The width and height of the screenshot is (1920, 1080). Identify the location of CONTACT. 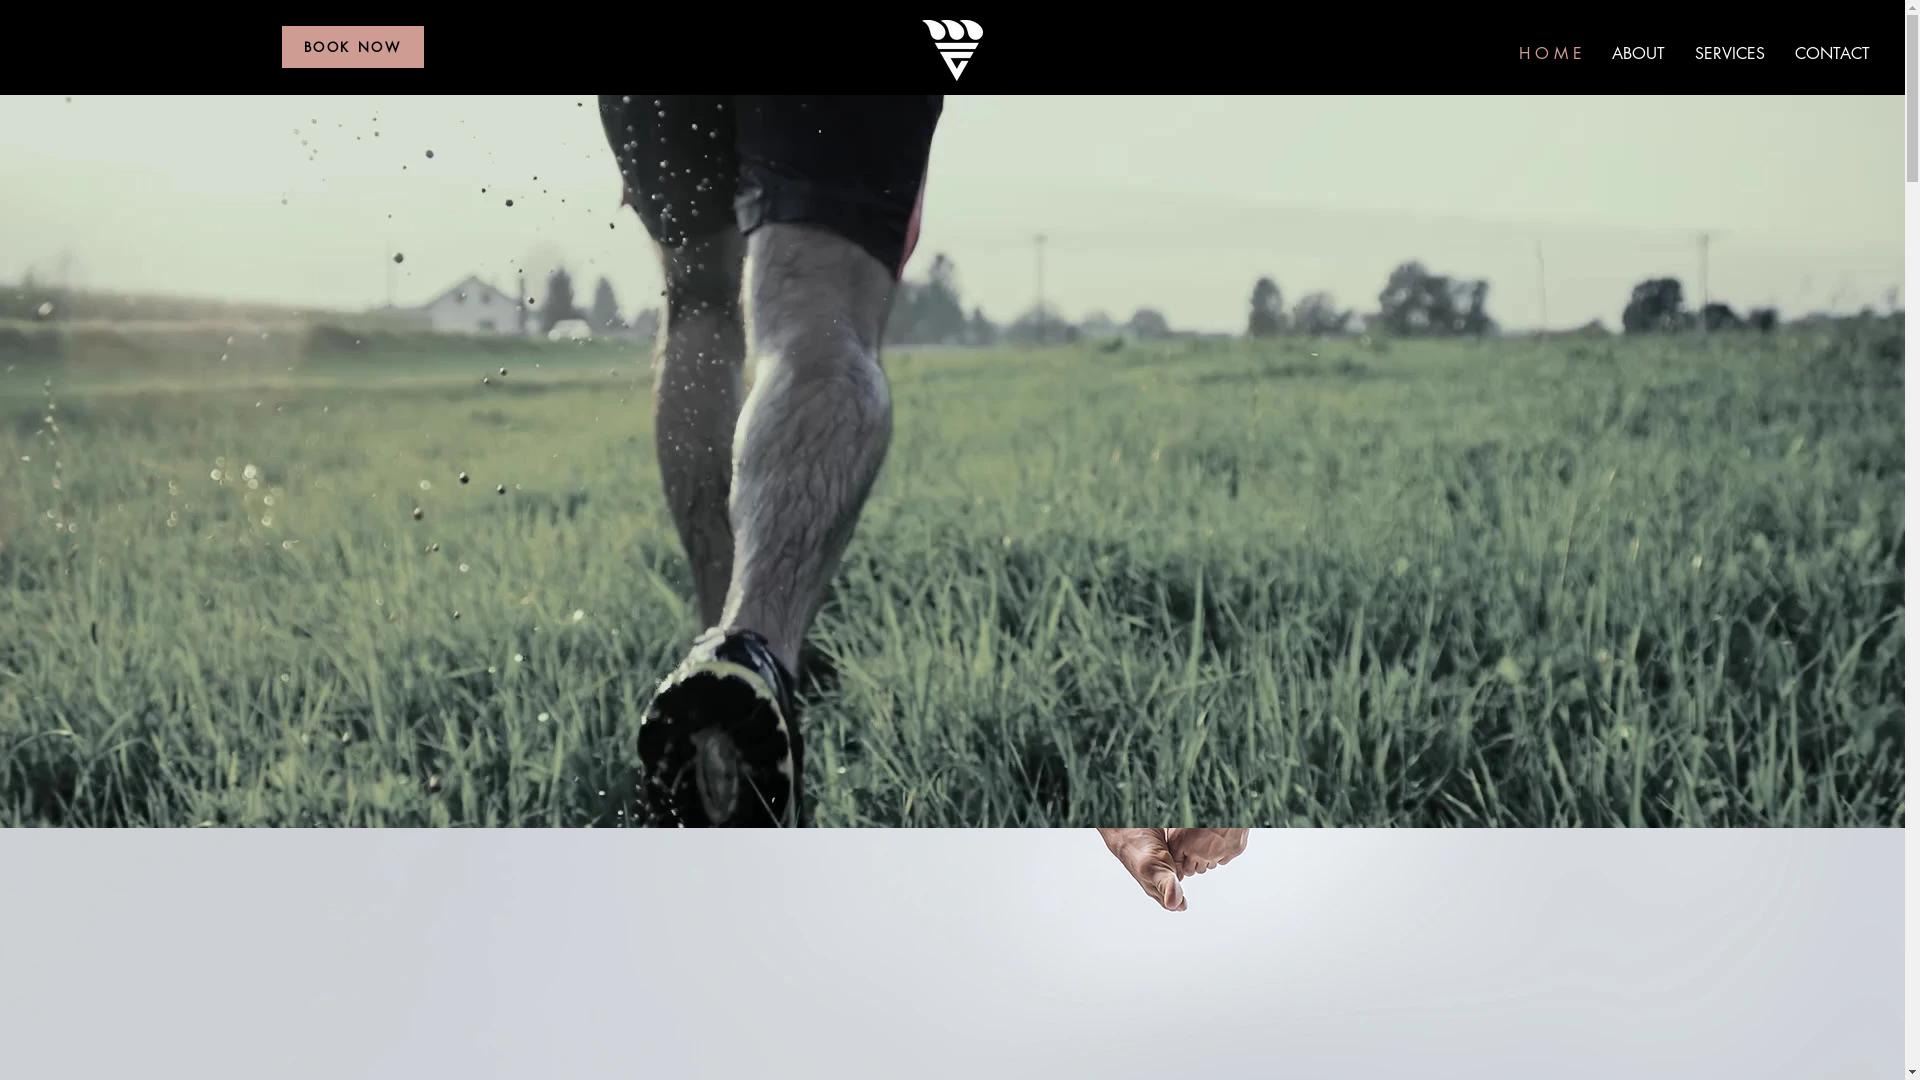
(1832, 54).